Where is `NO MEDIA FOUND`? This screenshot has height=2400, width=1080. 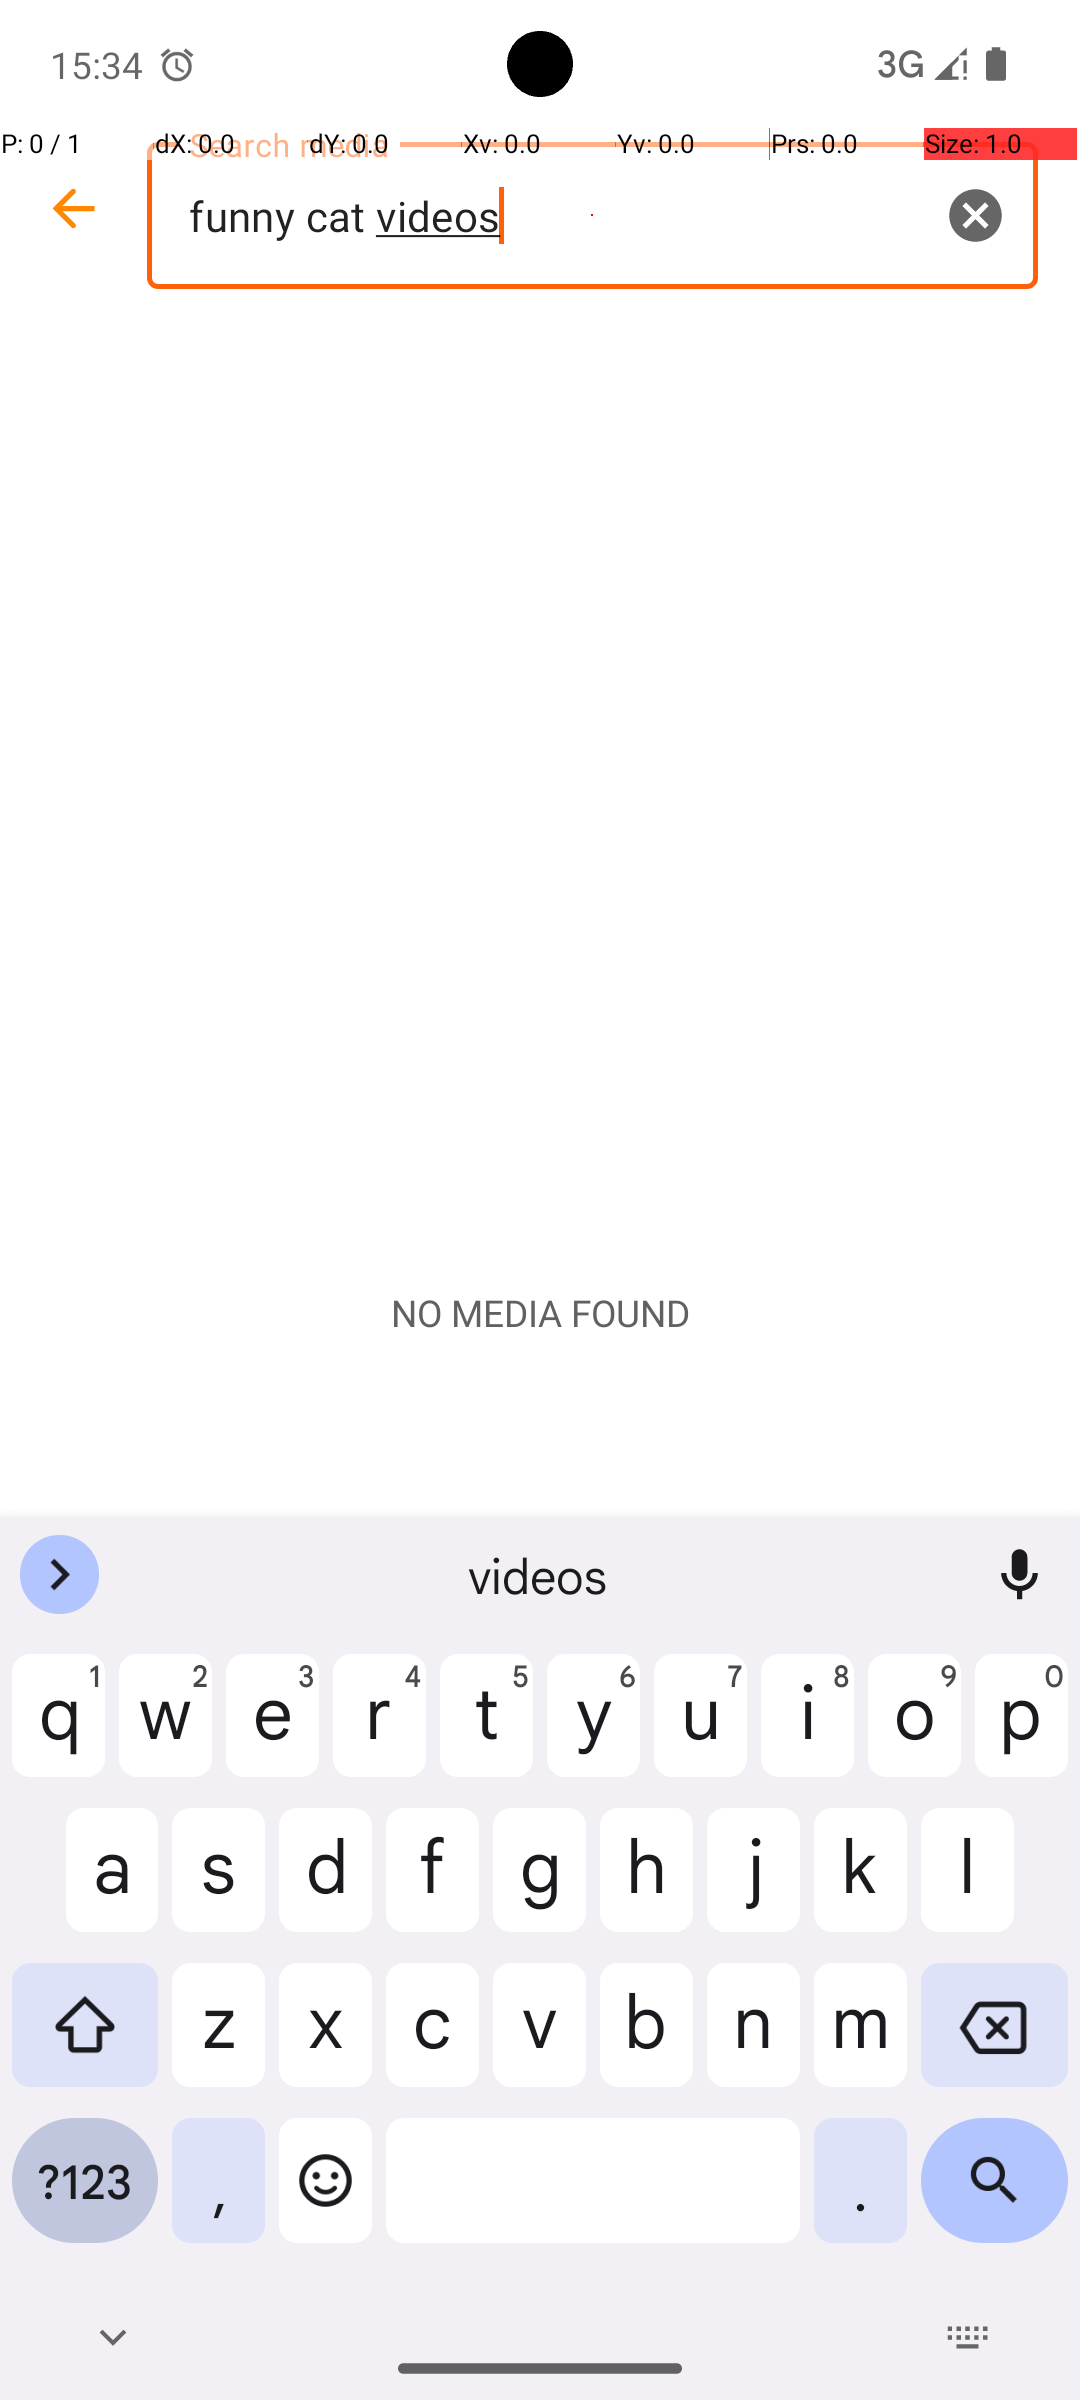 NO MEDIA FOUND is located at coordinates (540, 1313).